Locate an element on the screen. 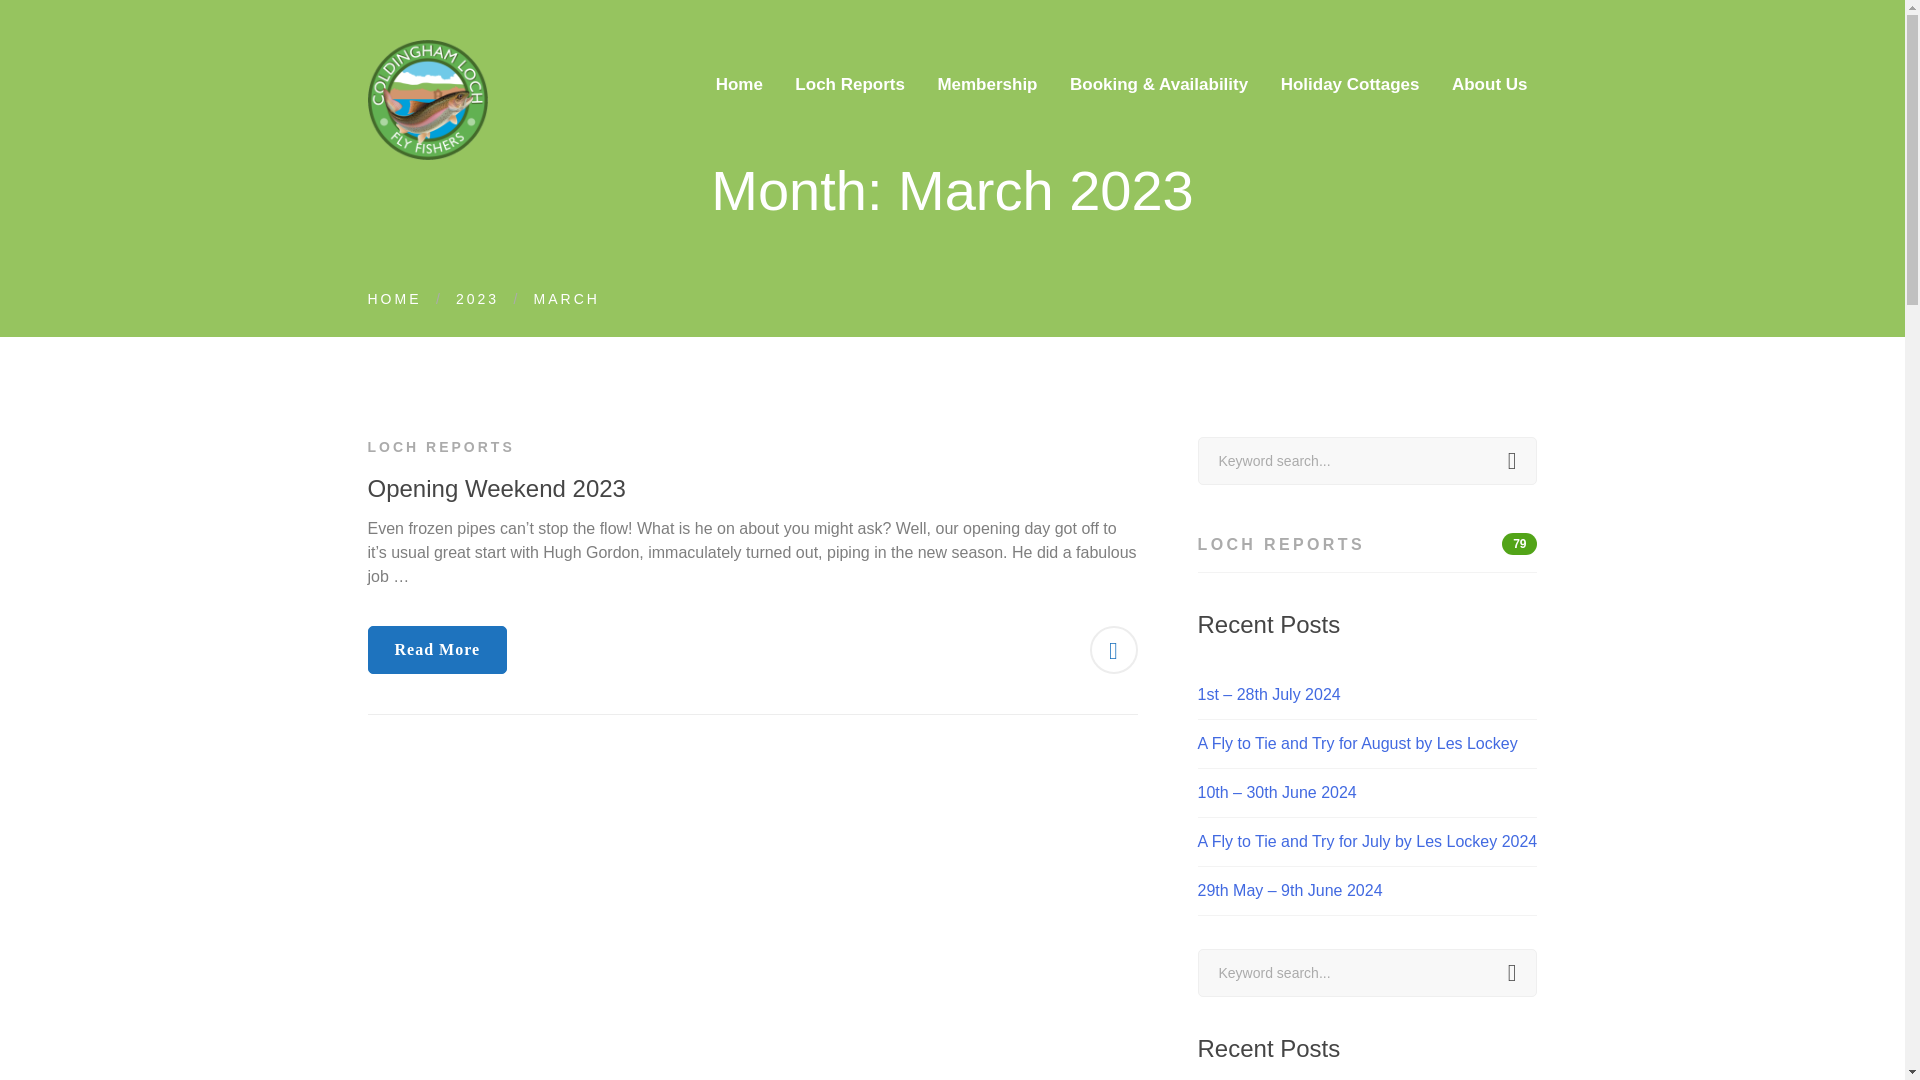 Image resolution: width=1920 pixels, height=1080 pixels. About Us is located at coordinates (1490, 80).